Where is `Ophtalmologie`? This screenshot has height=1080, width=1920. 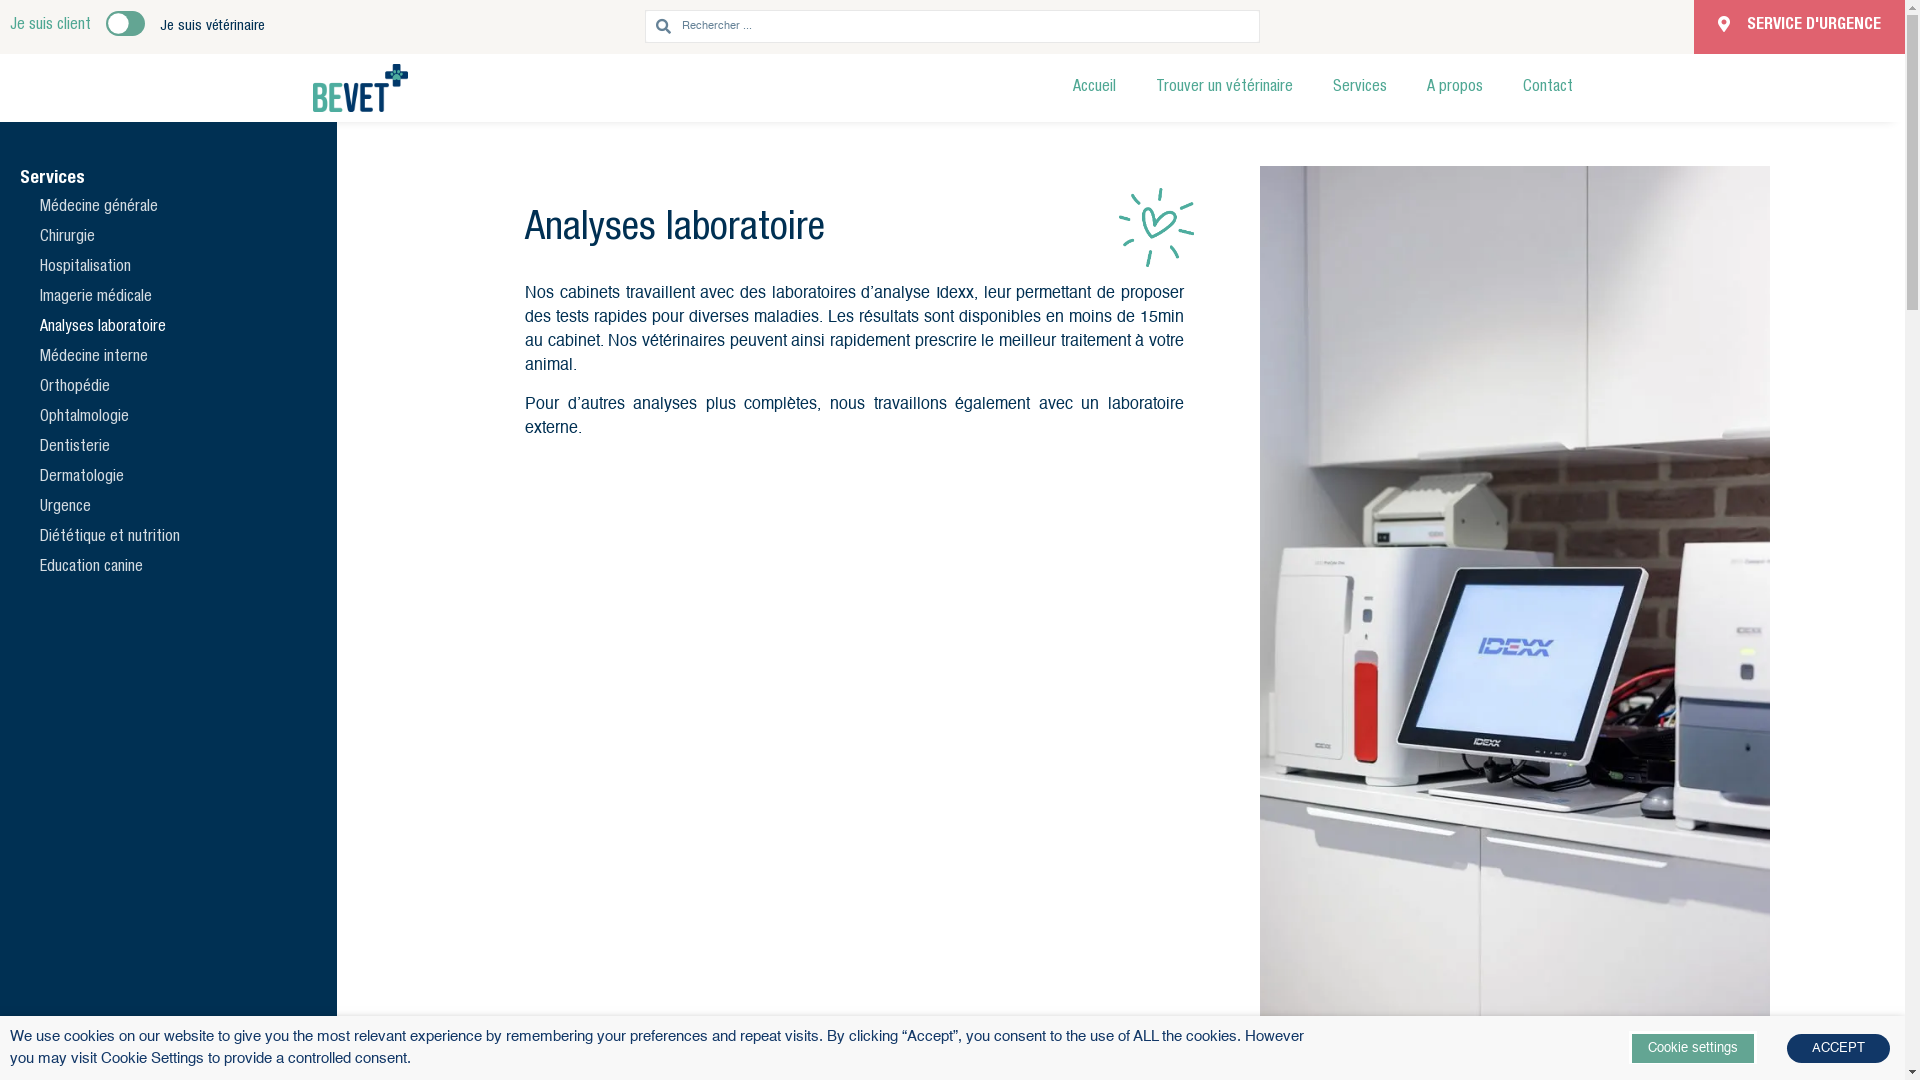 Ophtalmologie is located at coordinates (168, 418).